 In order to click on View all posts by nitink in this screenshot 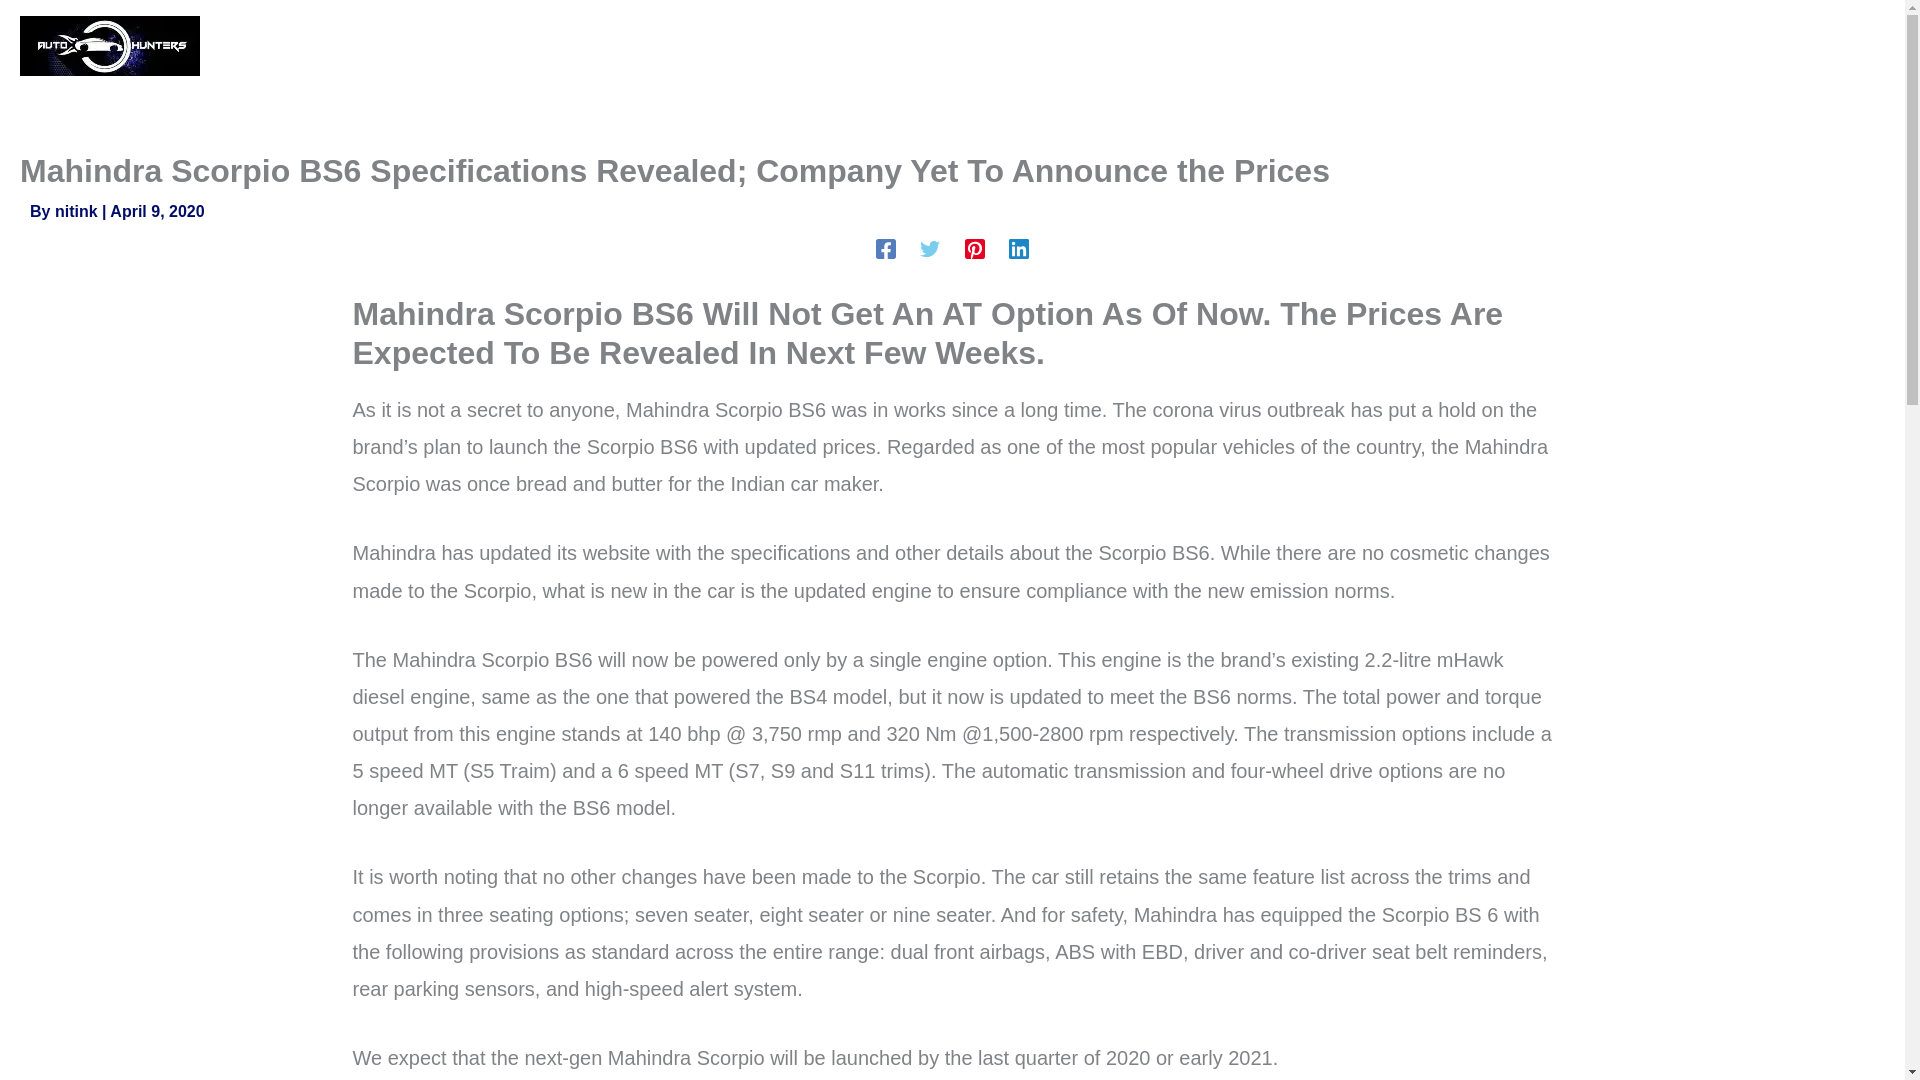, I will do `click(78, 212)`.